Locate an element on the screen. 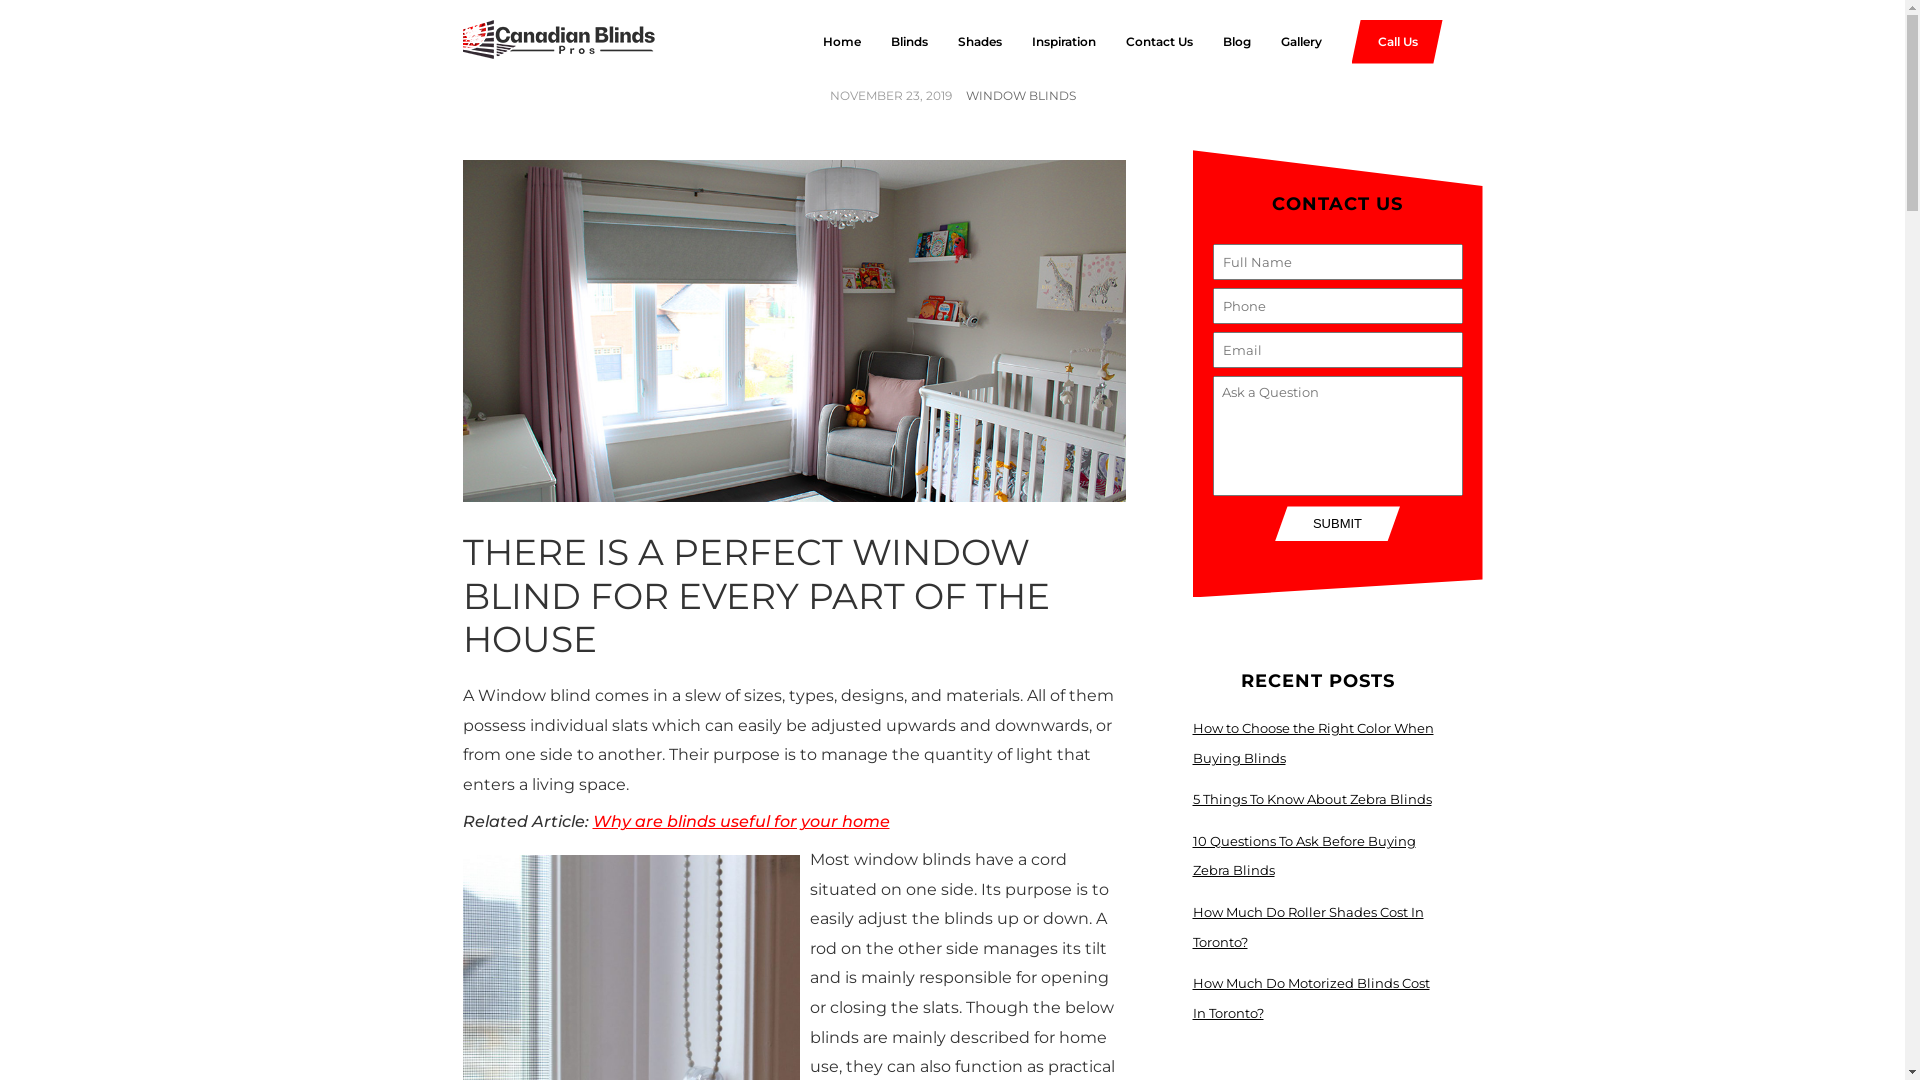 This screenshot has height=1080, width=1920. Why are blinds useful for your home is located at coordinates (740, 822).